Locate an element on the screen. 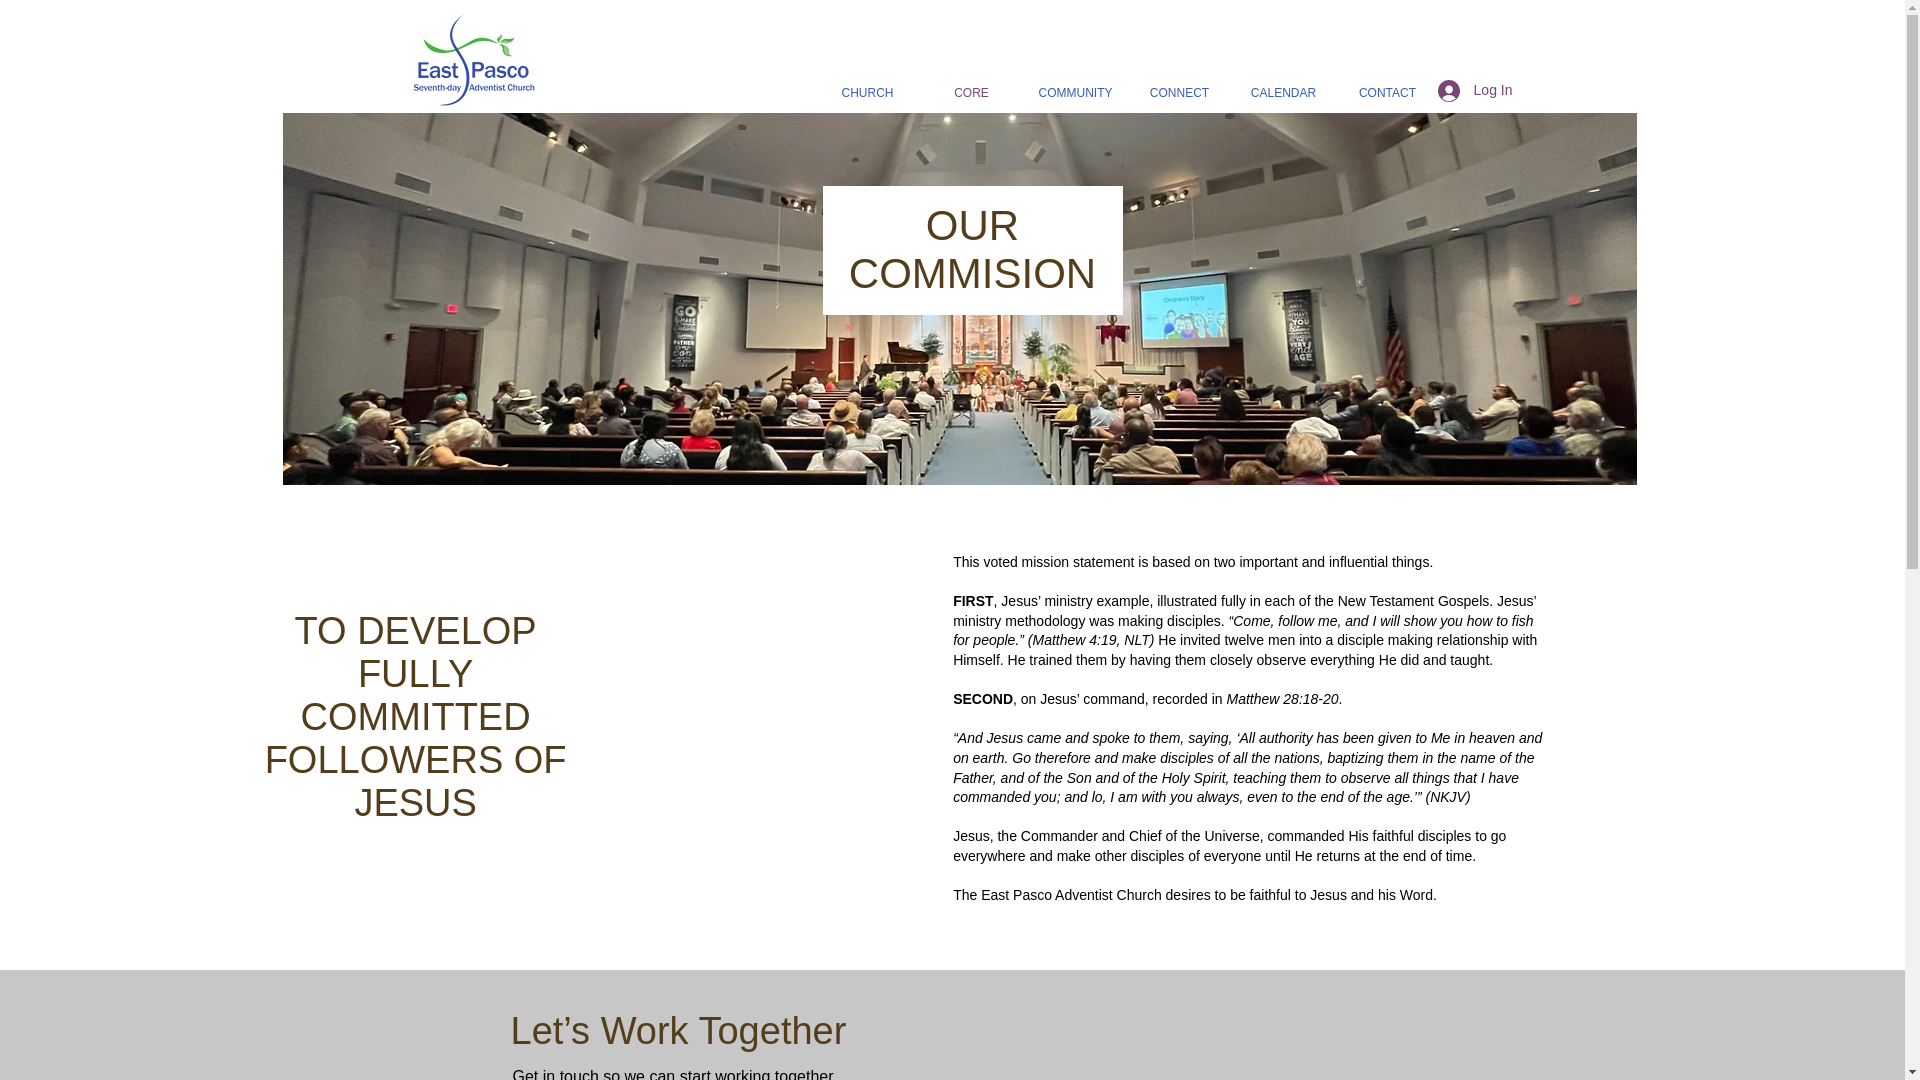  CALENDAR is located at coordinates (1284, 92).